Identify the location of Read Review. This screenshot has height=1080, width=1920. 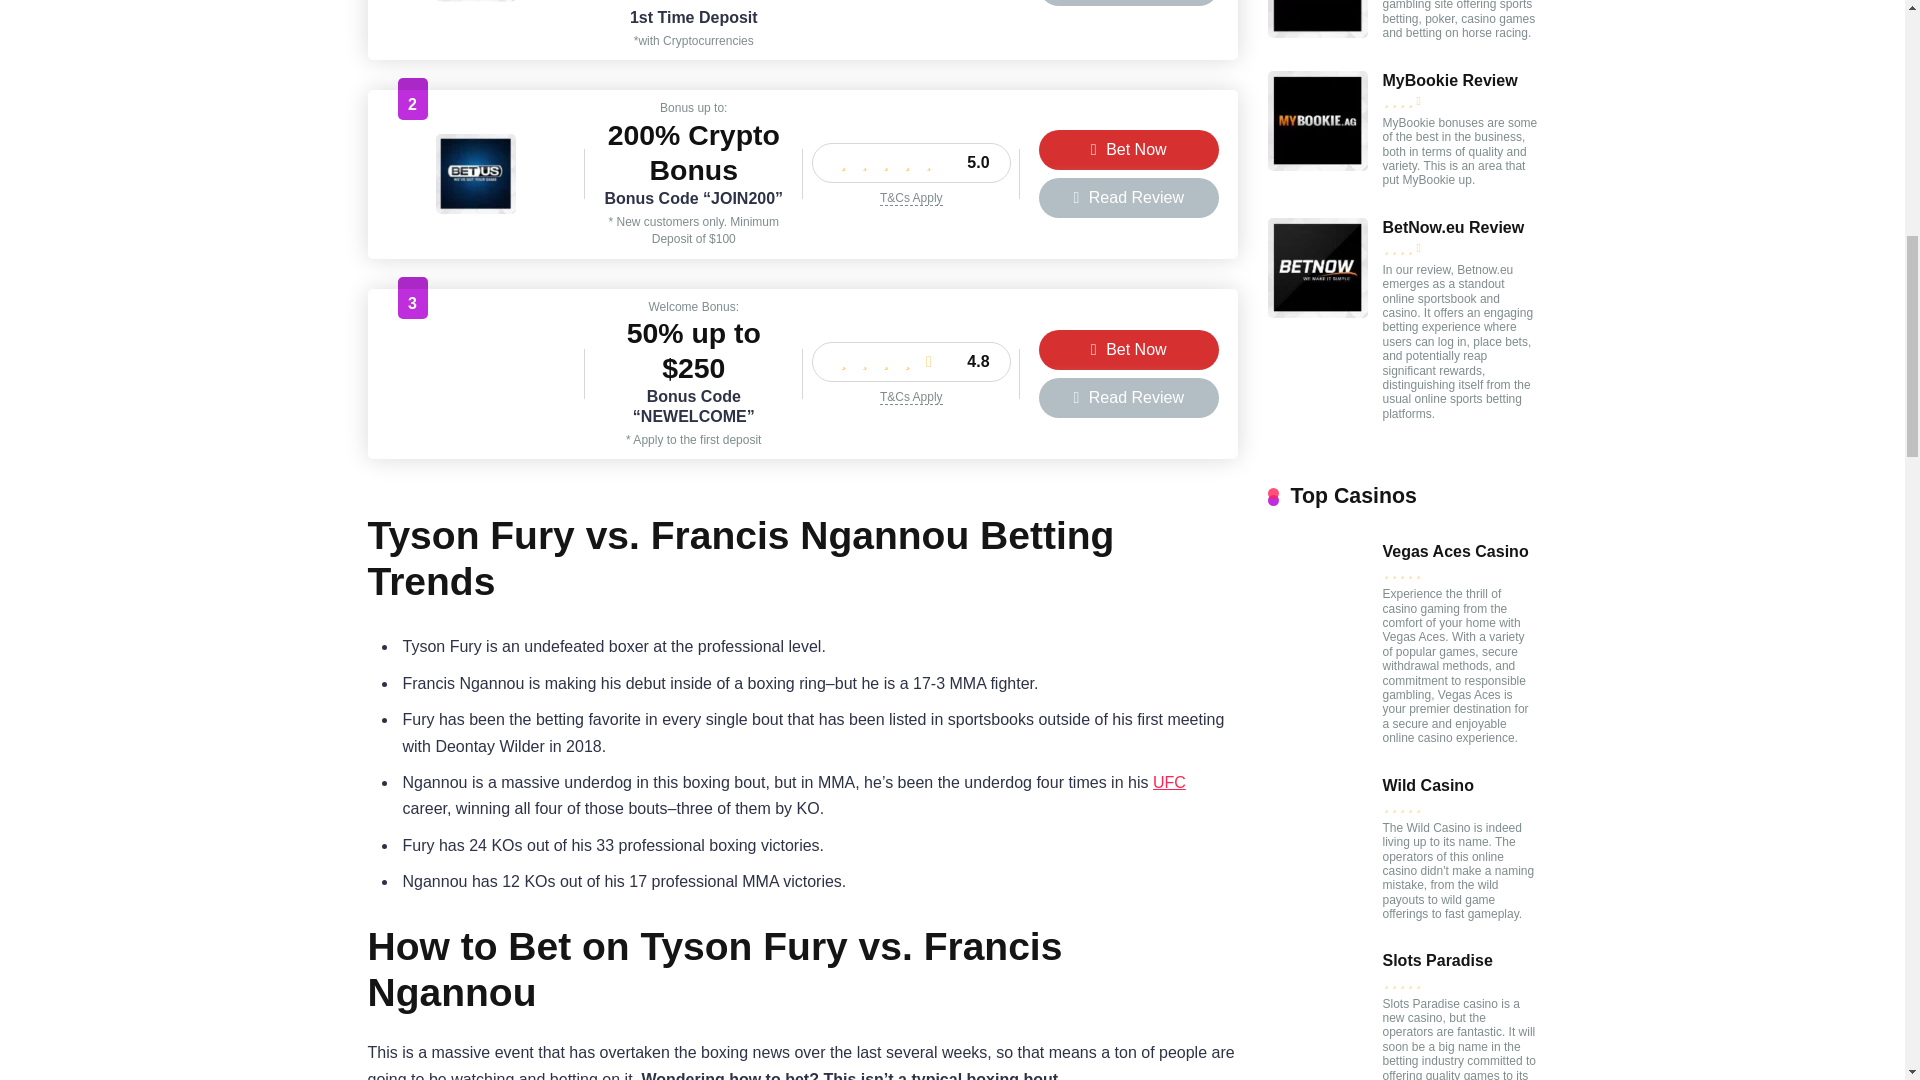
(1128, 198).